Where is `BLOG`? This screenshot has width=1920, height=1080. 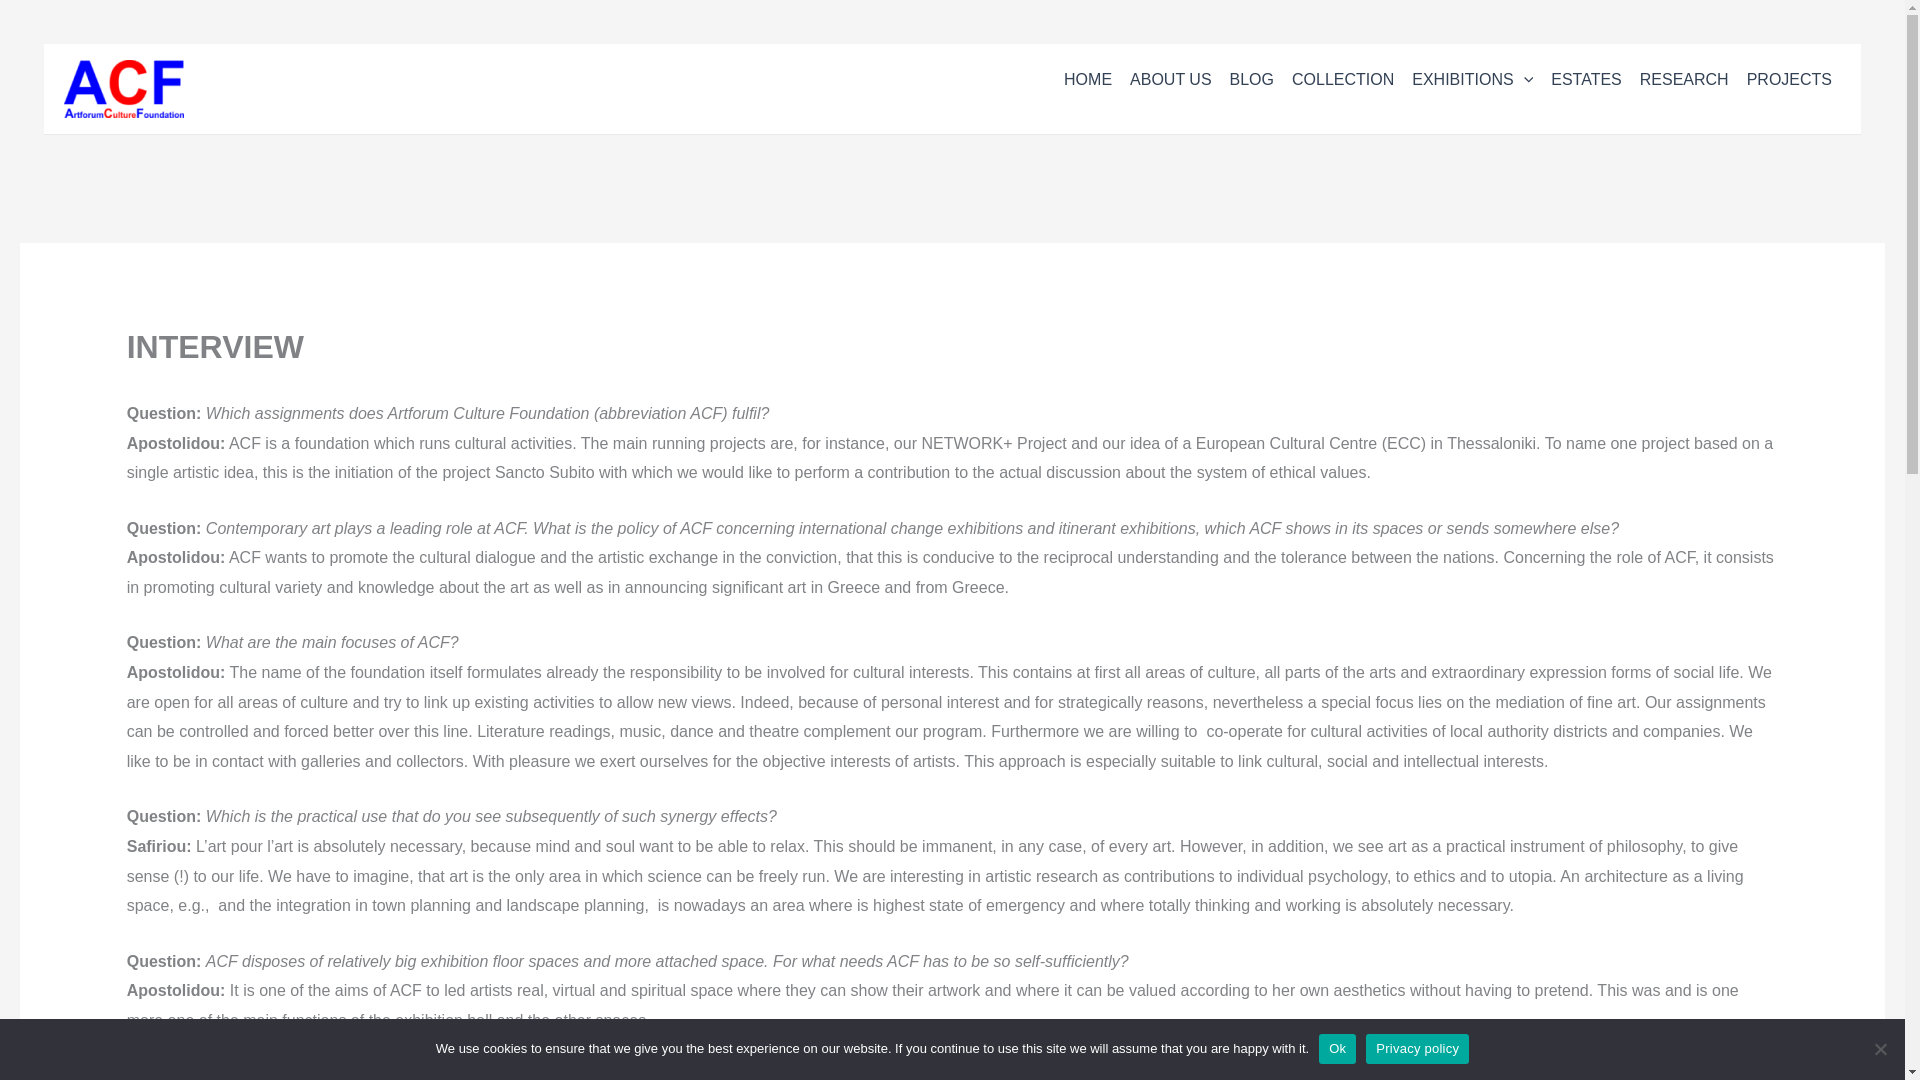 BLOG is located at coordinates (1252, 86).